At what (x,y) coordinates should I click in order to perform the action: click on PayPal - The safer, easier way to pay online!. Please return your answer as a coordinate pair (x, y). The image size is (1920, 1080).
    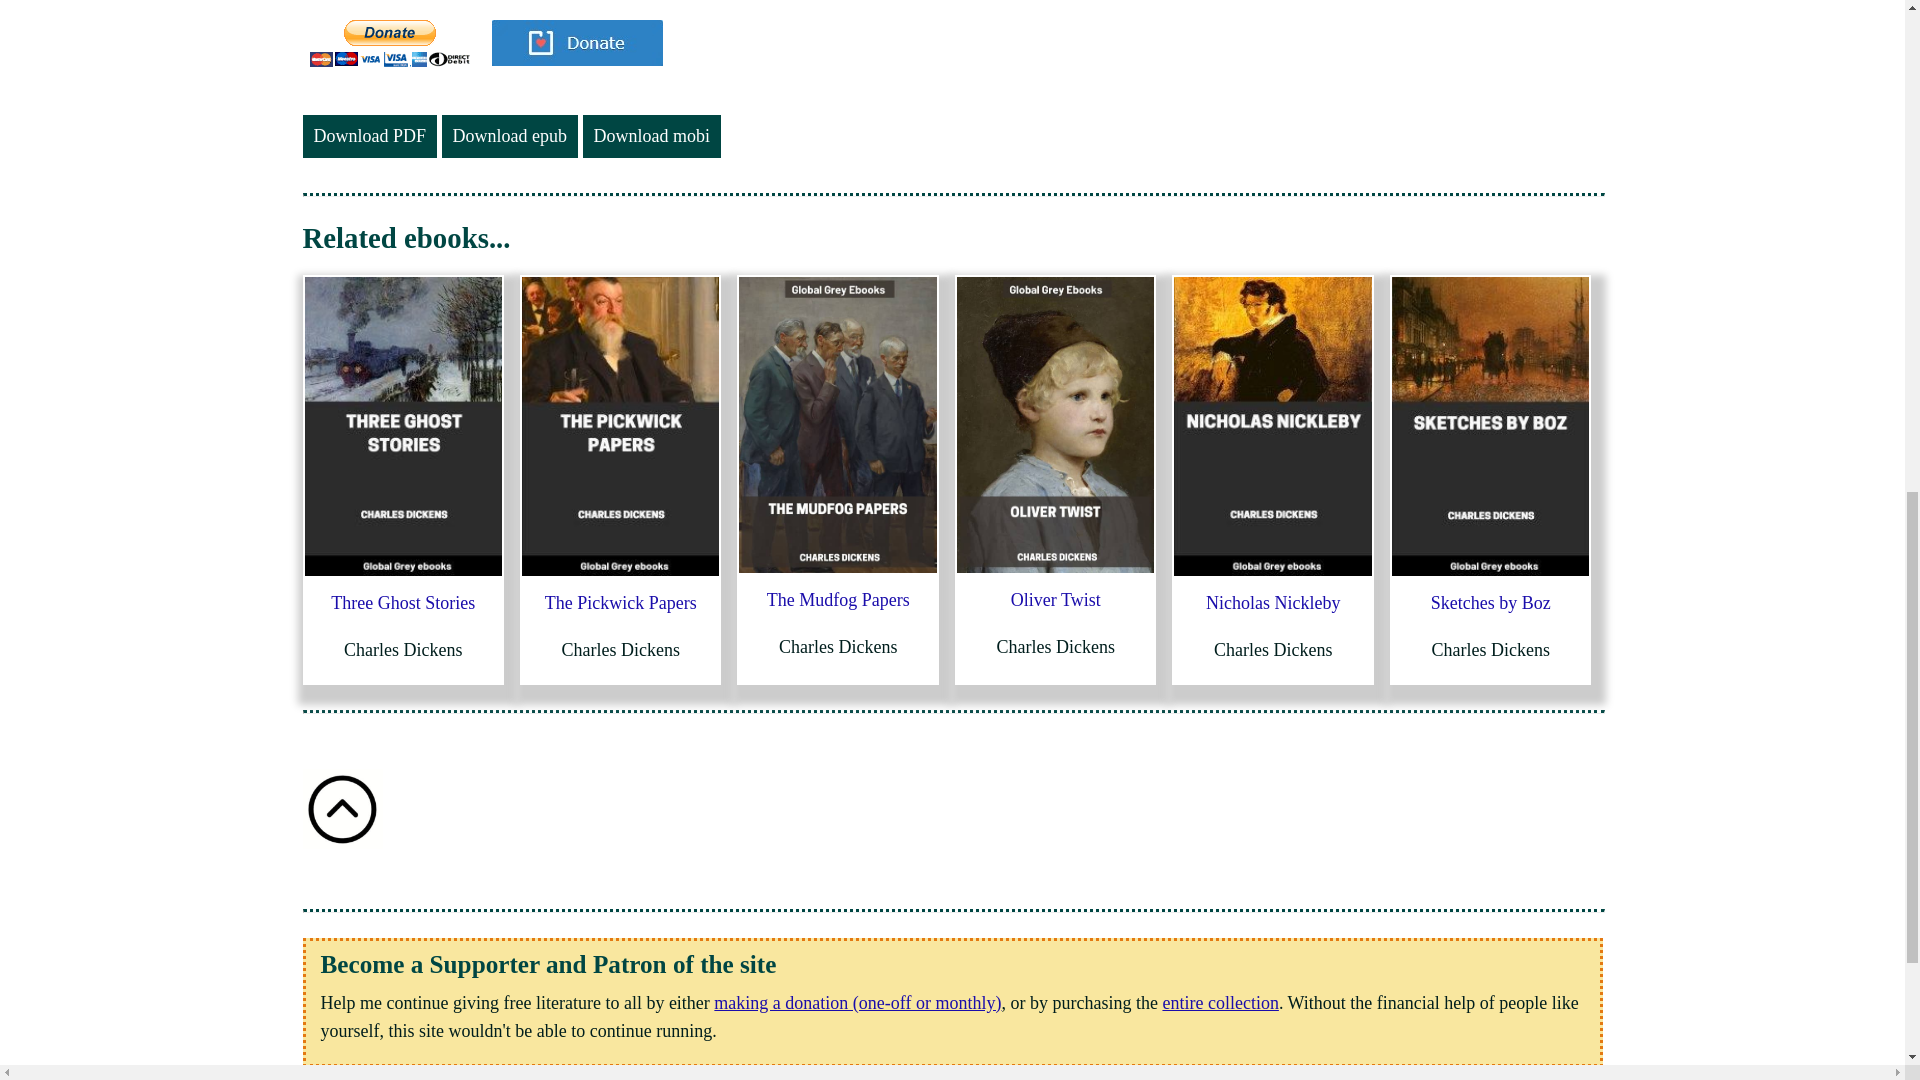
    Looking at the image, I should click on (390, 43).